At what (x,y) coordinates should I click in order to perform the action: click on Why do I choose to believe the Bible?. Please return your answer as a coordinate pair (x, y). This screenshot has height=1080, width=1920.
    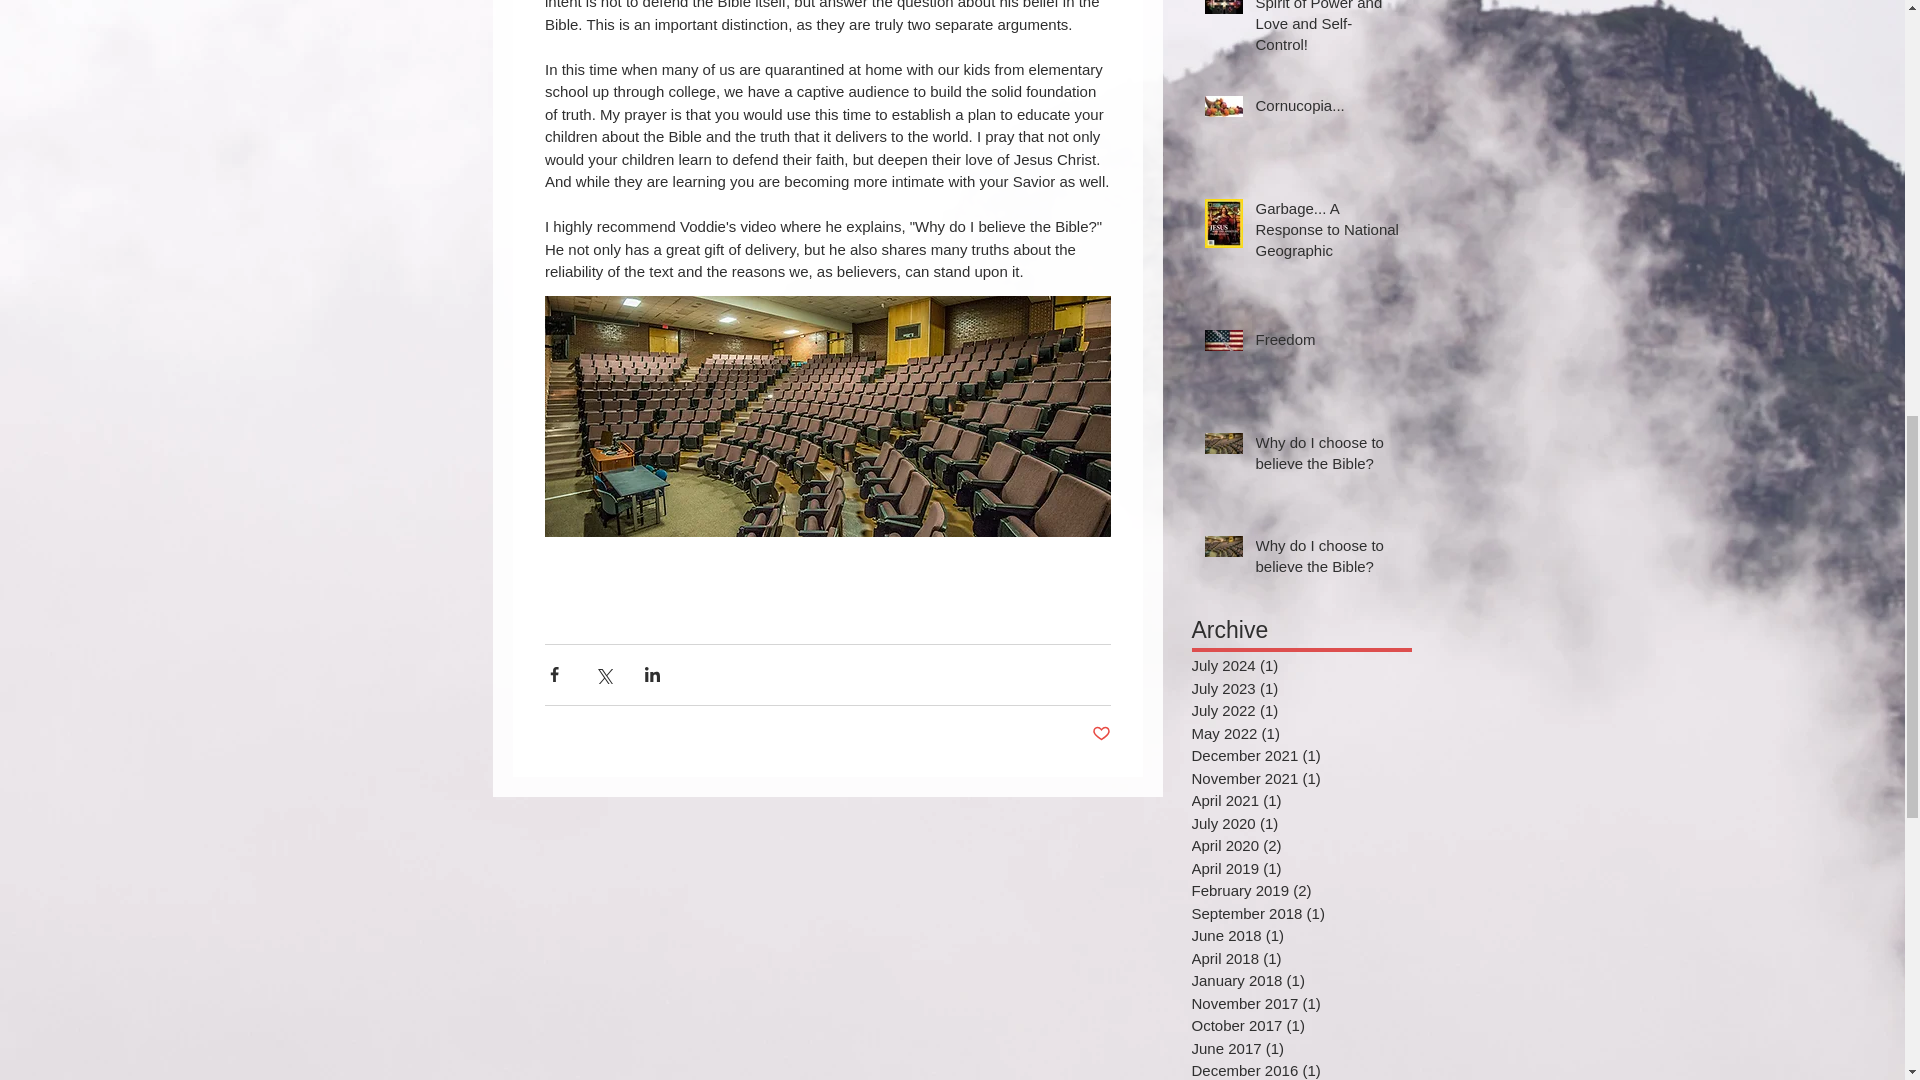
    Looking at the image, I should click on (1327, 560).